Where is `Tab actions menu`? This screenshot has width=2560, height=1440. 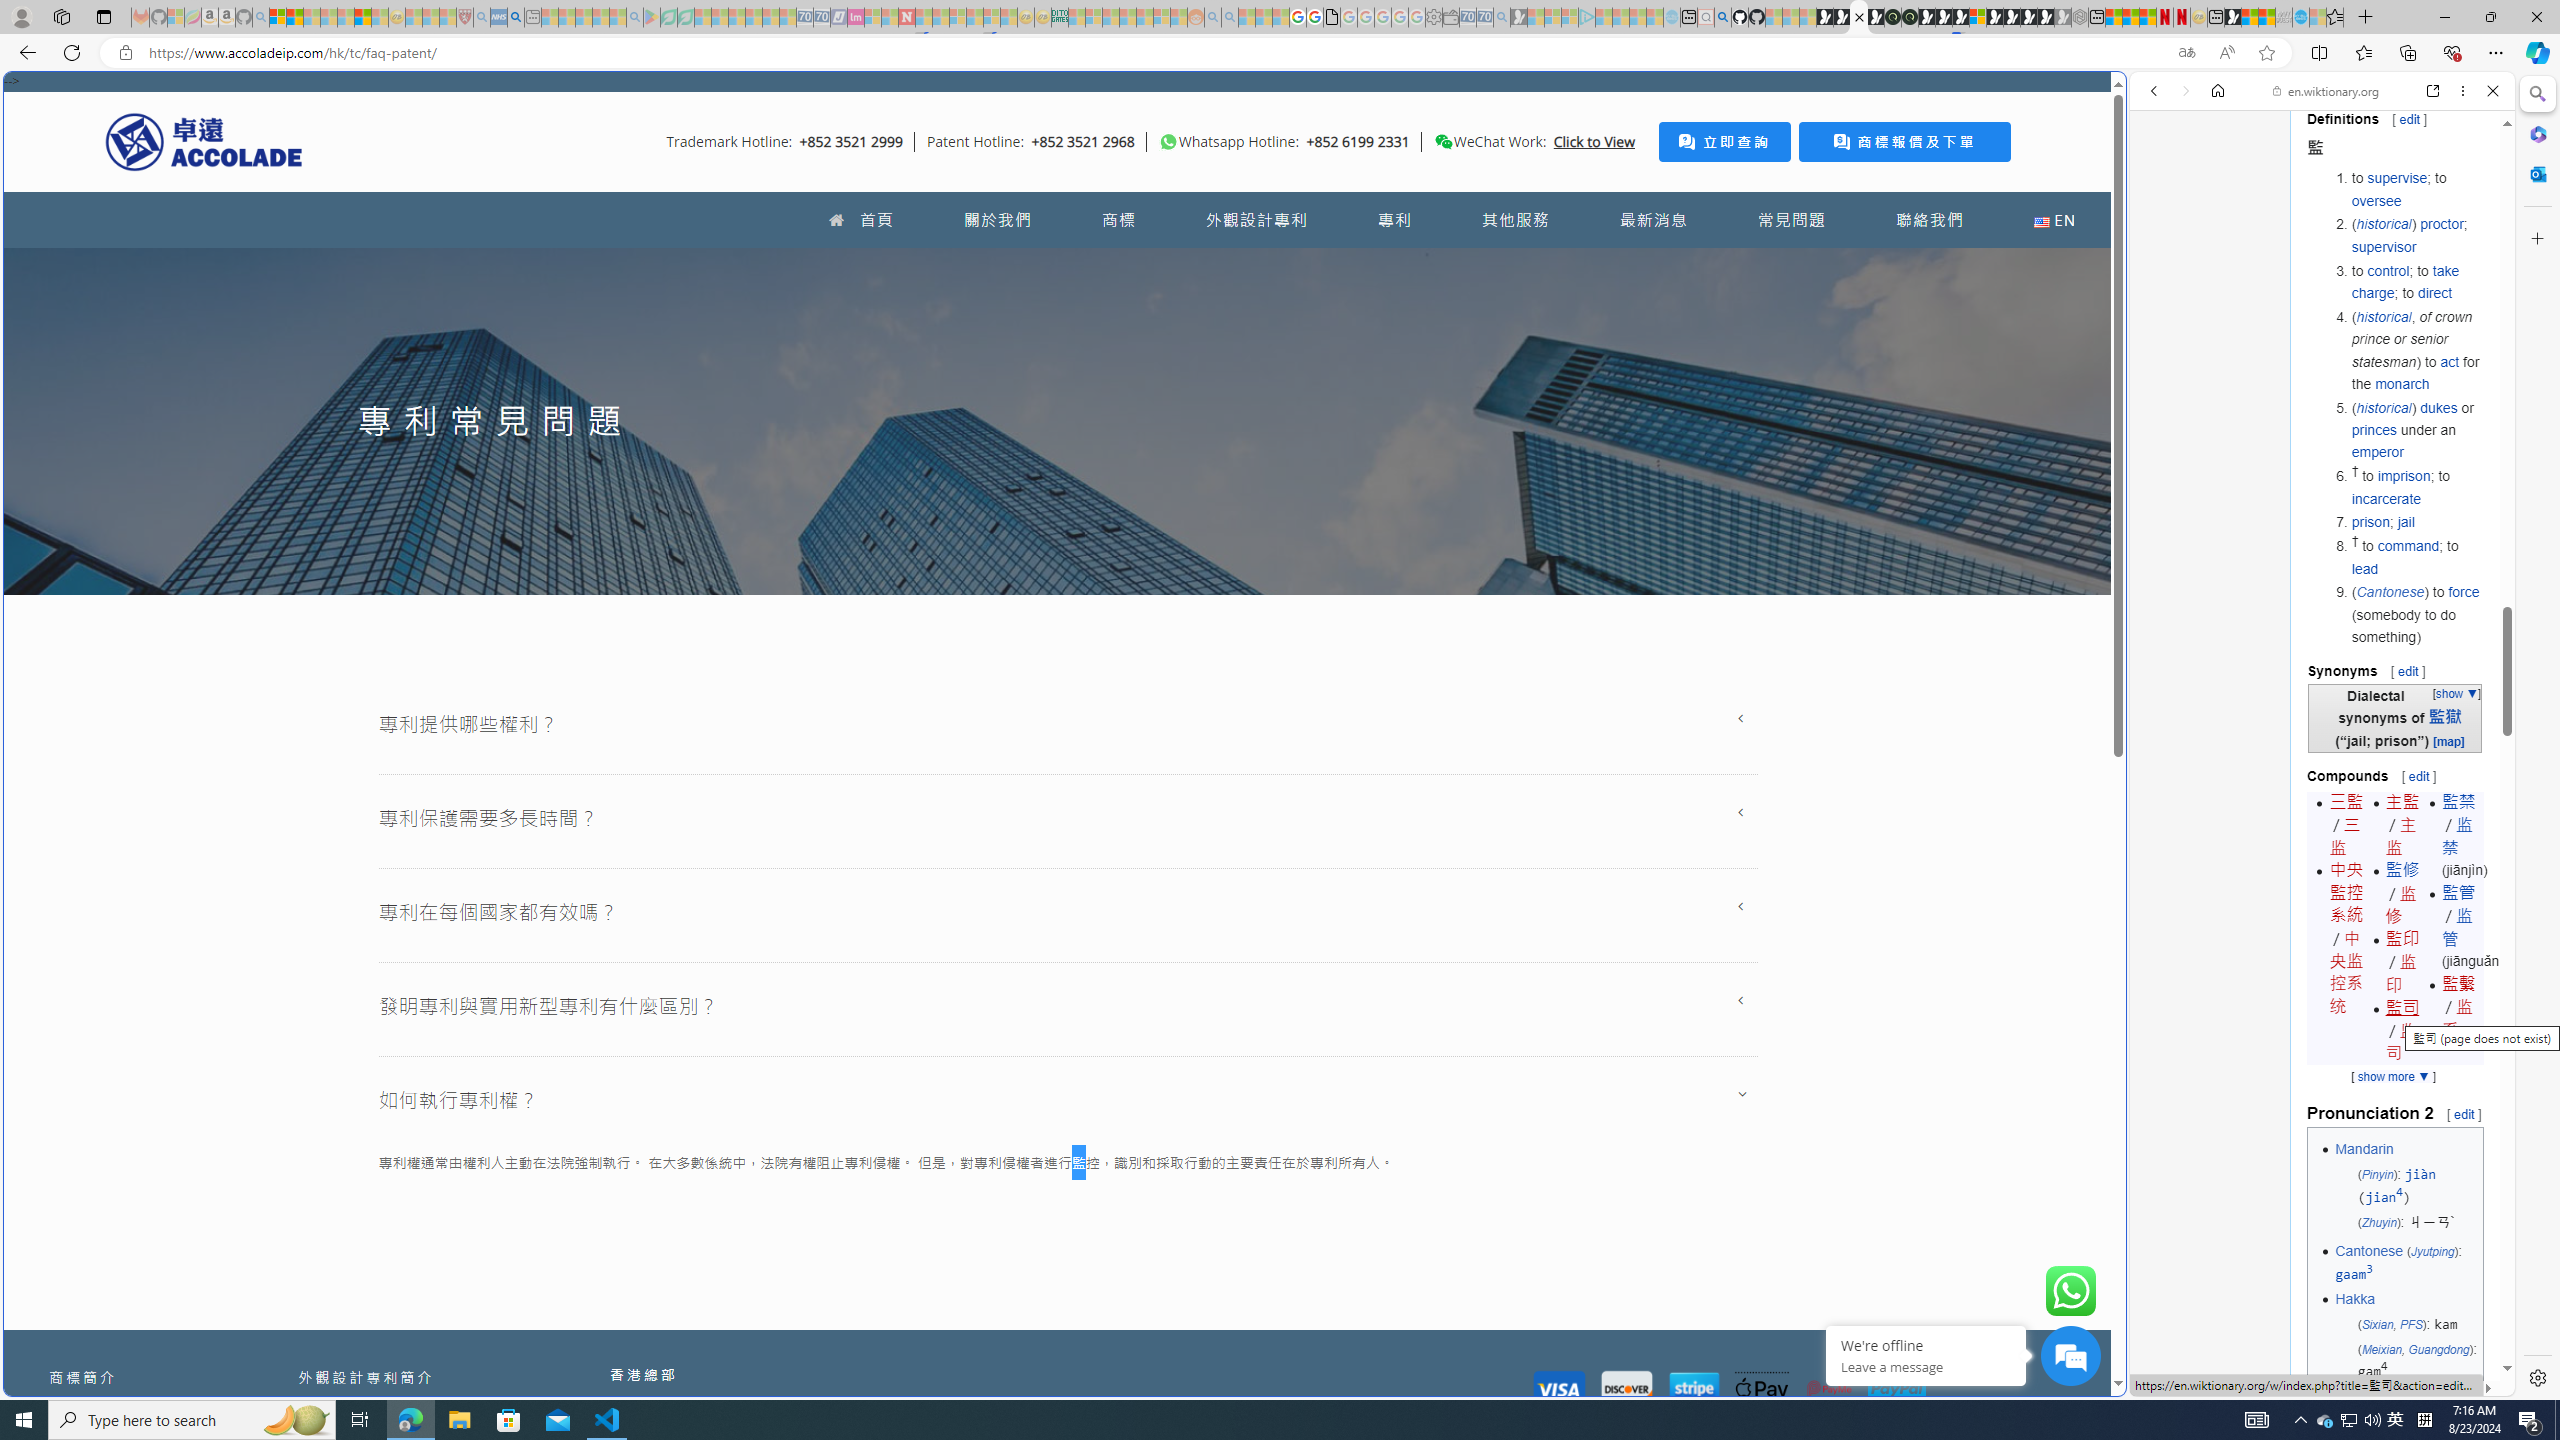 Tab actions menu is located at coordinates (104, 16).